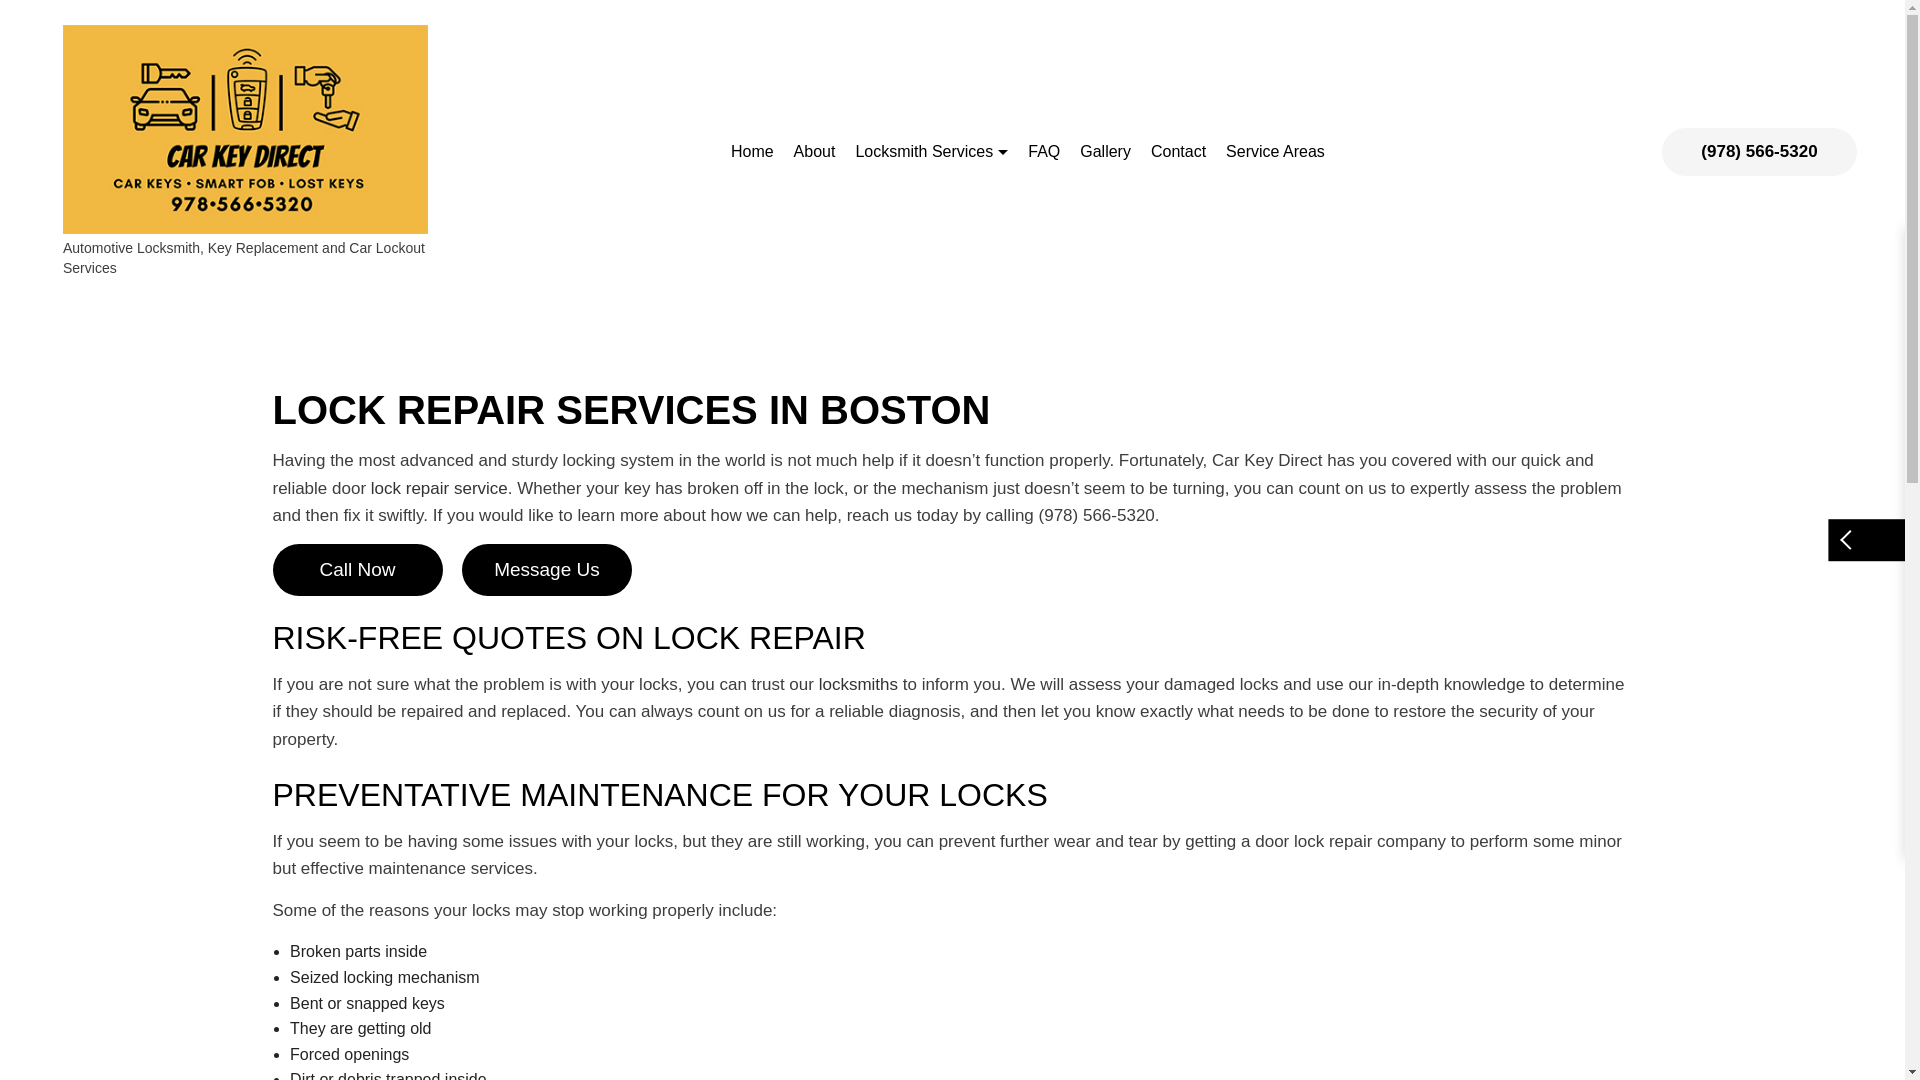 This screenshot has height=1080, width=1920. Describe the element at coordinates (774, 301) in the screenshot. I see `Lock Repair Services` at that location.